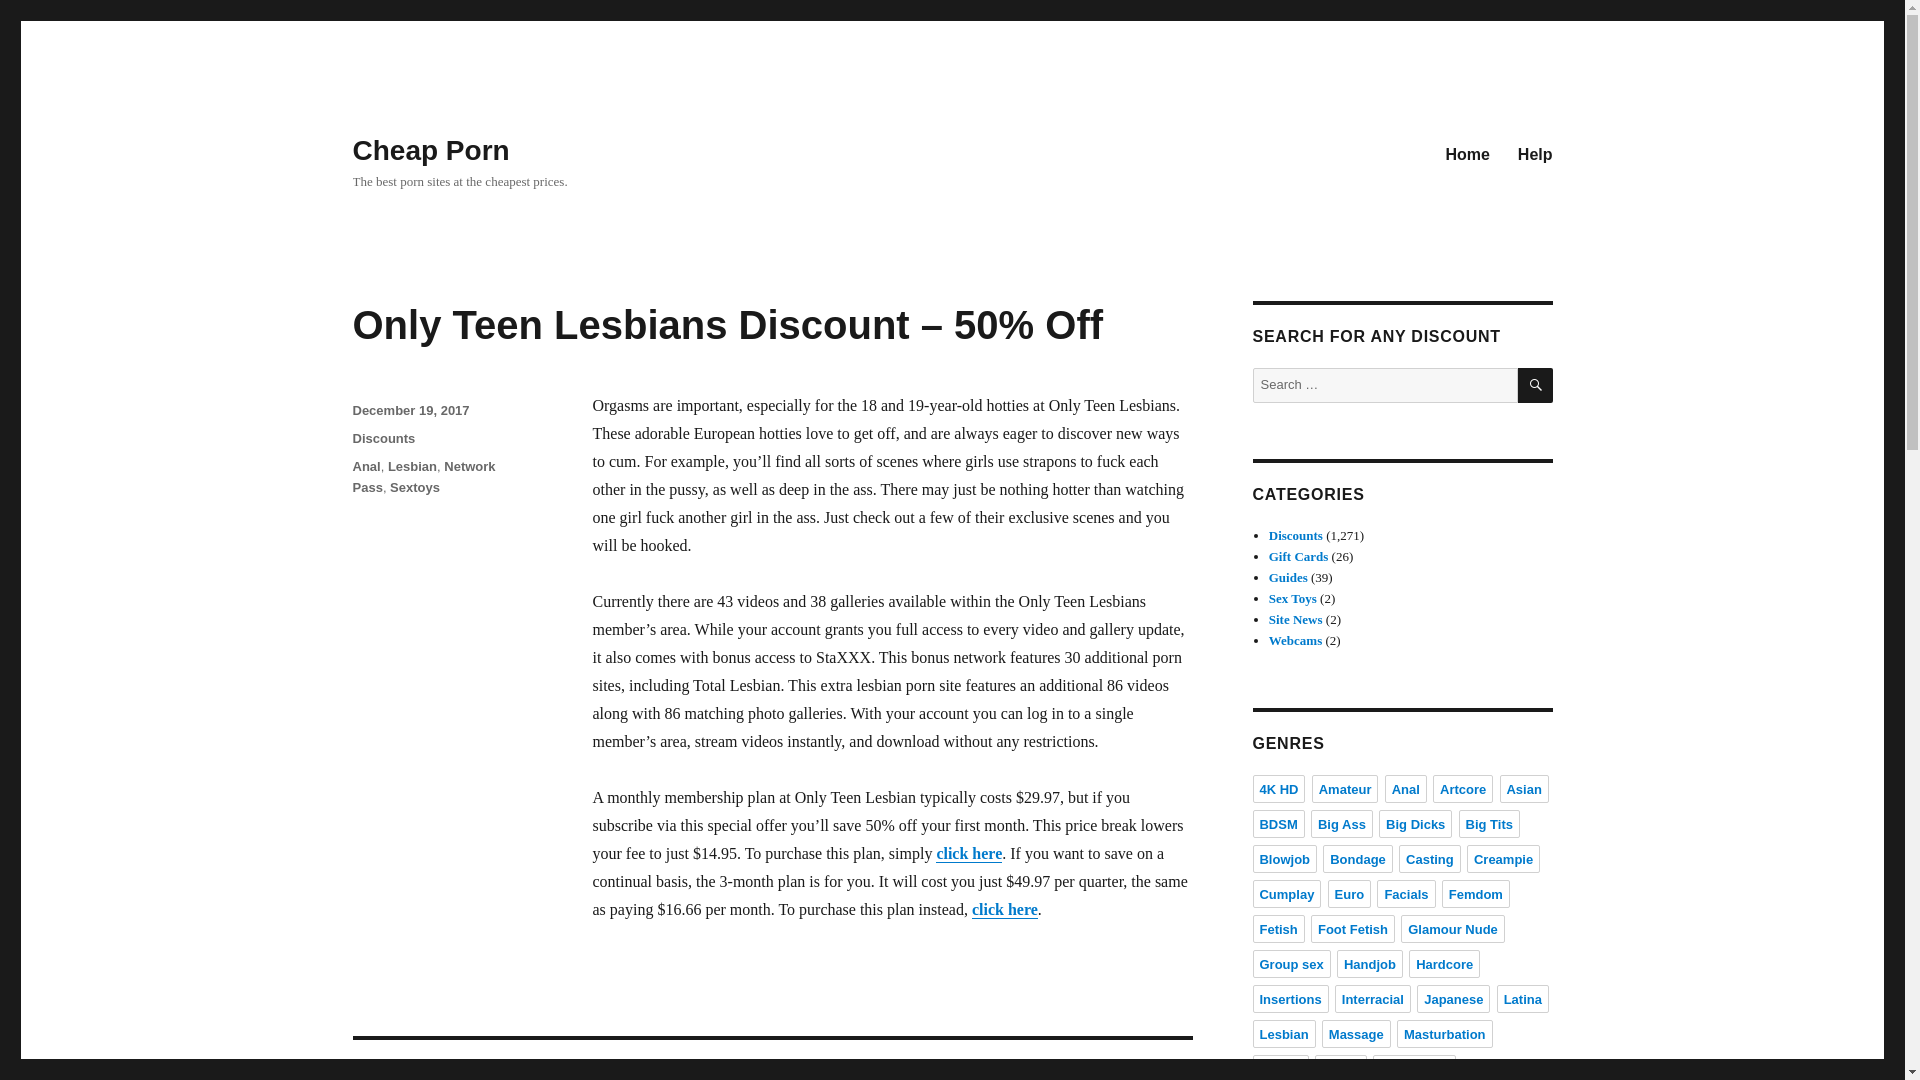 The width and height of the screenshot is (1920, 1080). I want to click on BDSM, so click(1277, 824).